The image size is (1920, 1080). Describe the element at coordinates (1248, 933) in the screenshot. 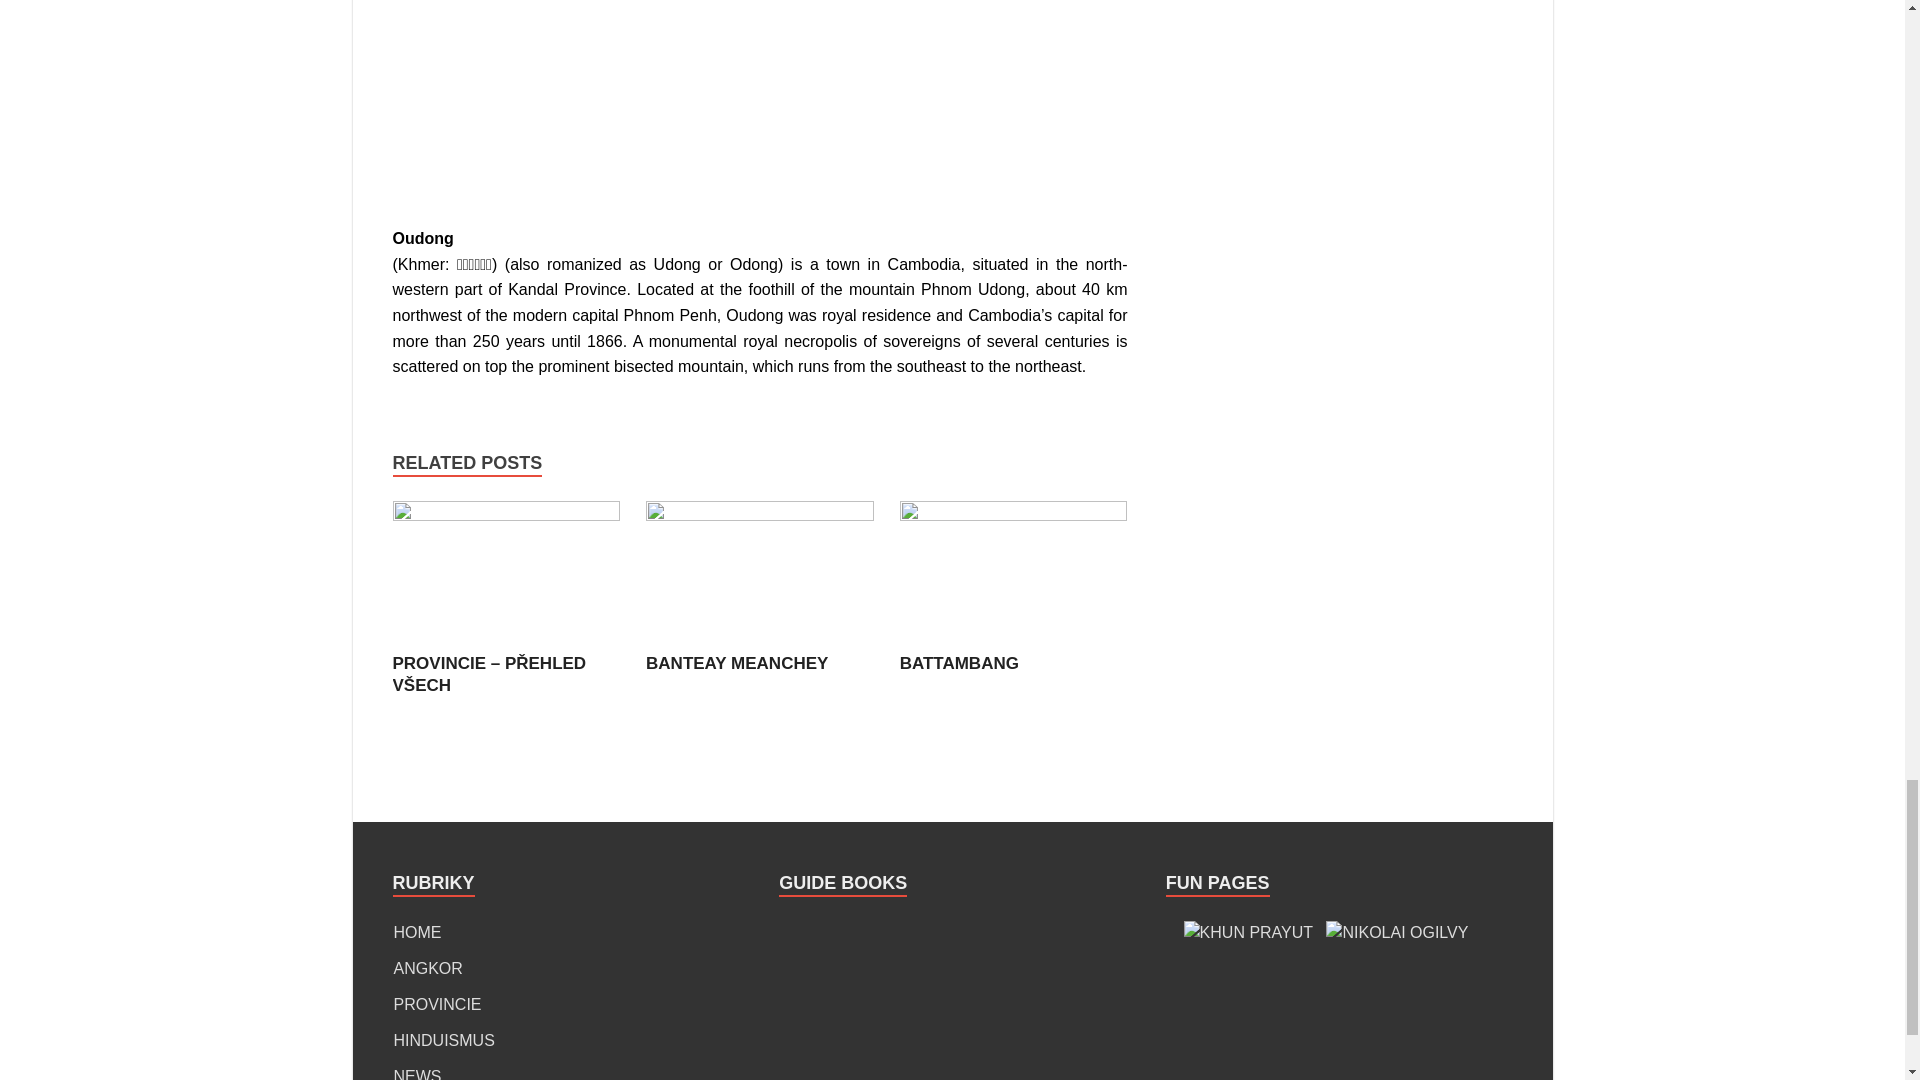

I see `KHUN PRAYUT` at that location.